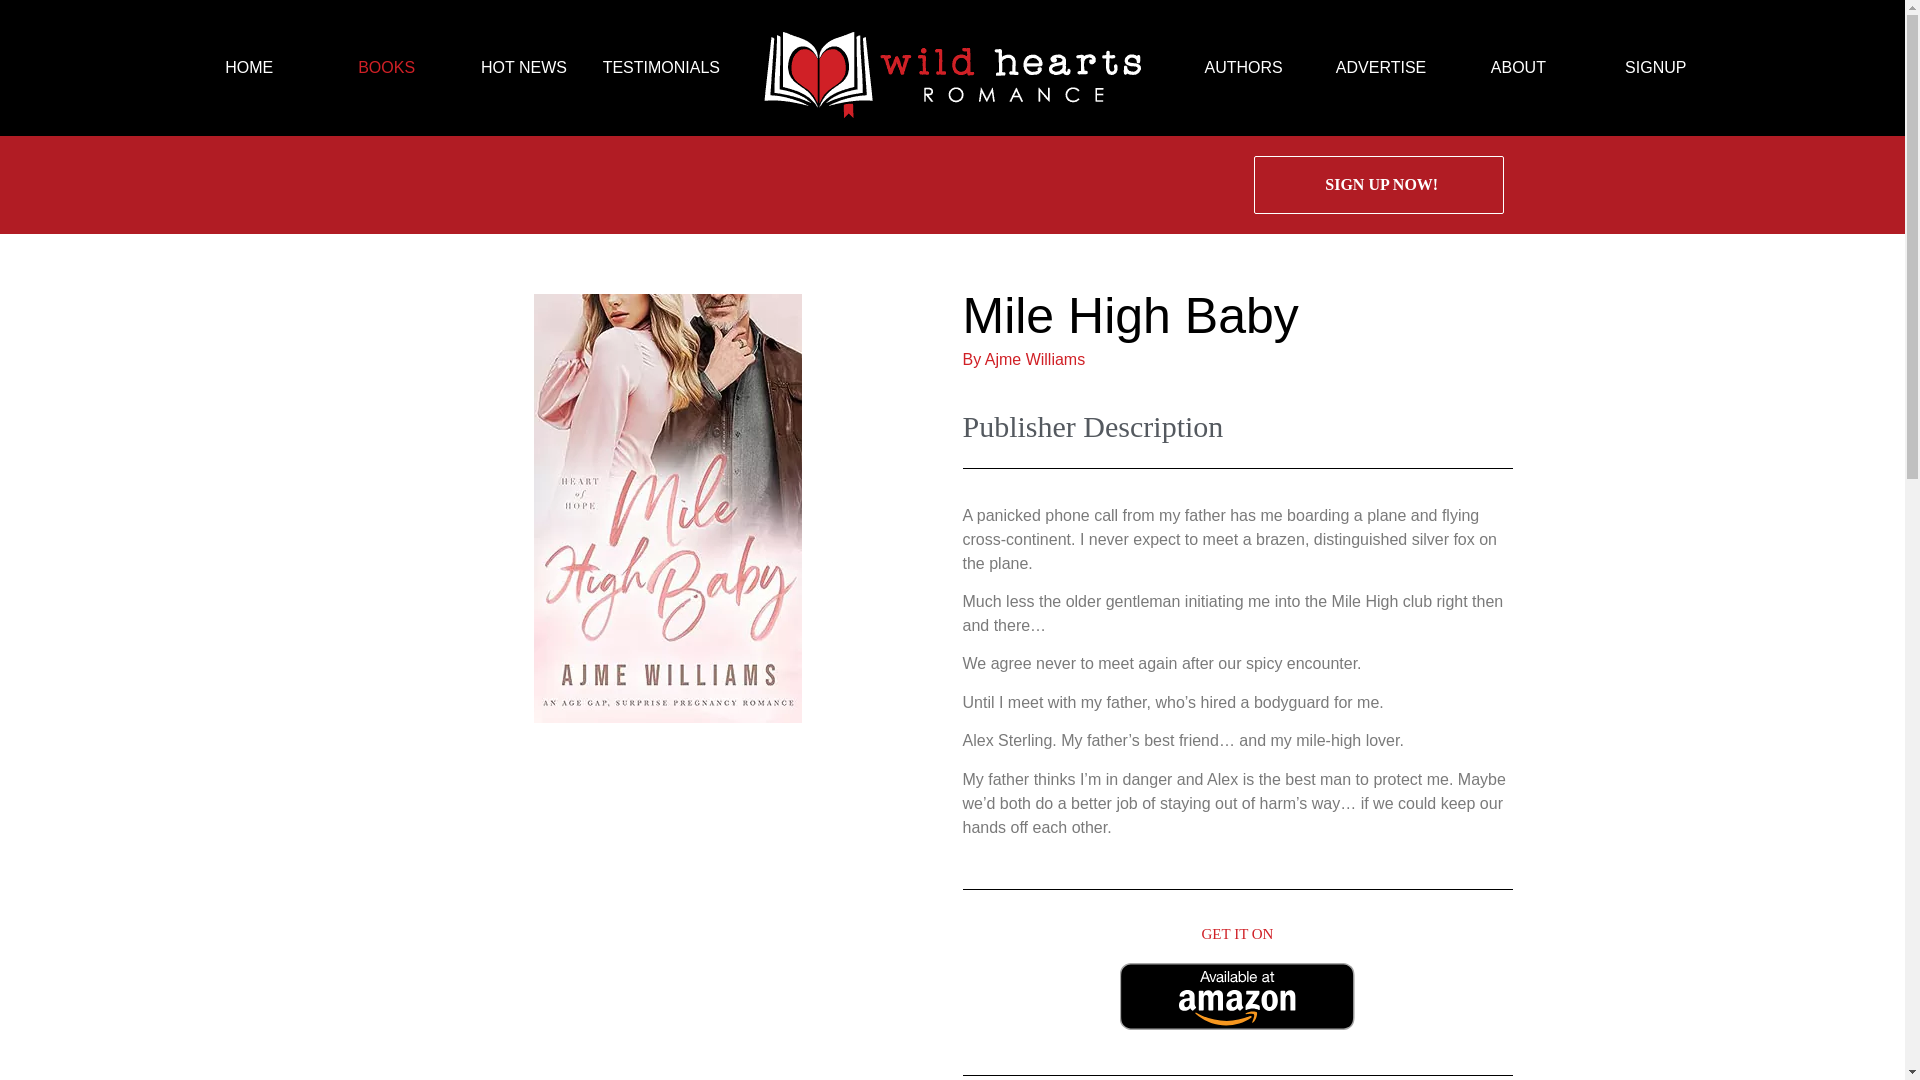  Describe the element at coordinates (661, 67) in the screenshot. I see `TESTIMONIALS` at that location.